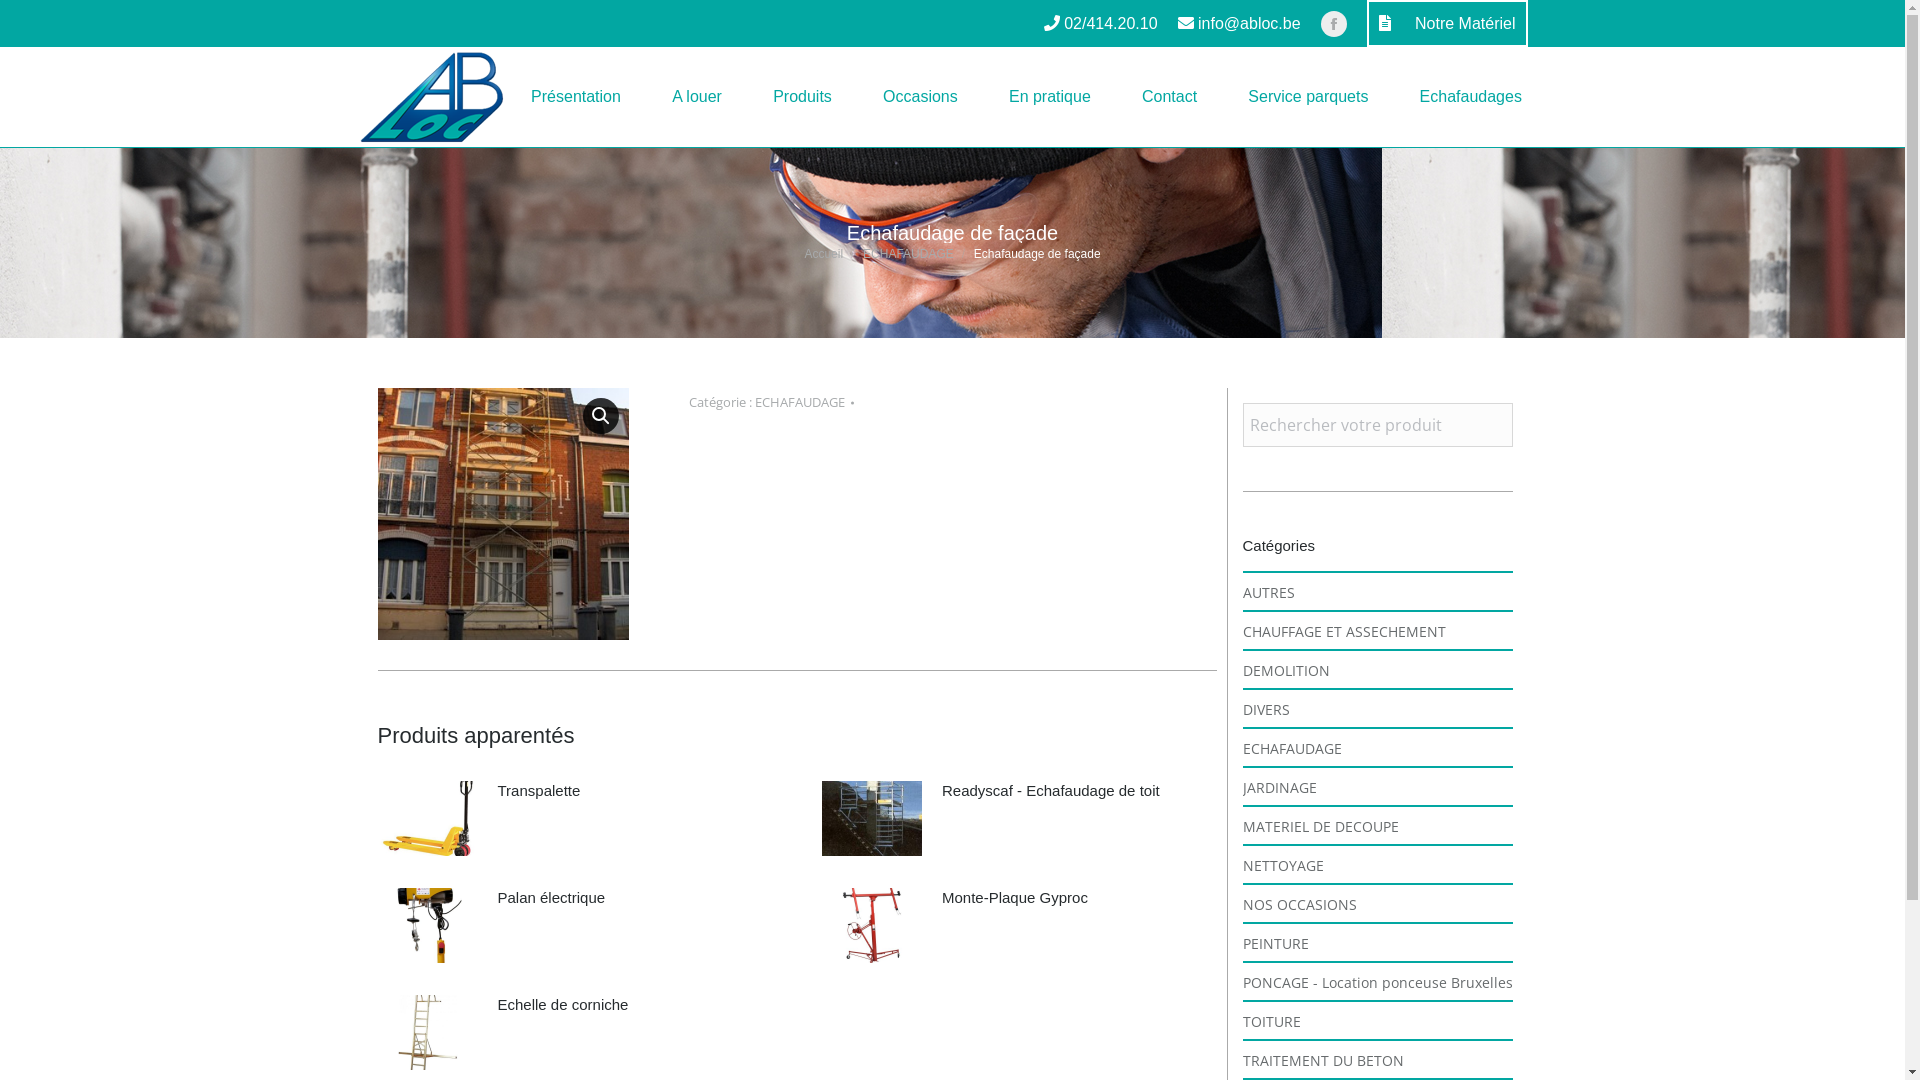 The width and height of the screenshot is (1920, 1080). What do you see at coordinates (540, 791) in the screenshot?
I see `Transpalette` at bounding box center [540, 791].